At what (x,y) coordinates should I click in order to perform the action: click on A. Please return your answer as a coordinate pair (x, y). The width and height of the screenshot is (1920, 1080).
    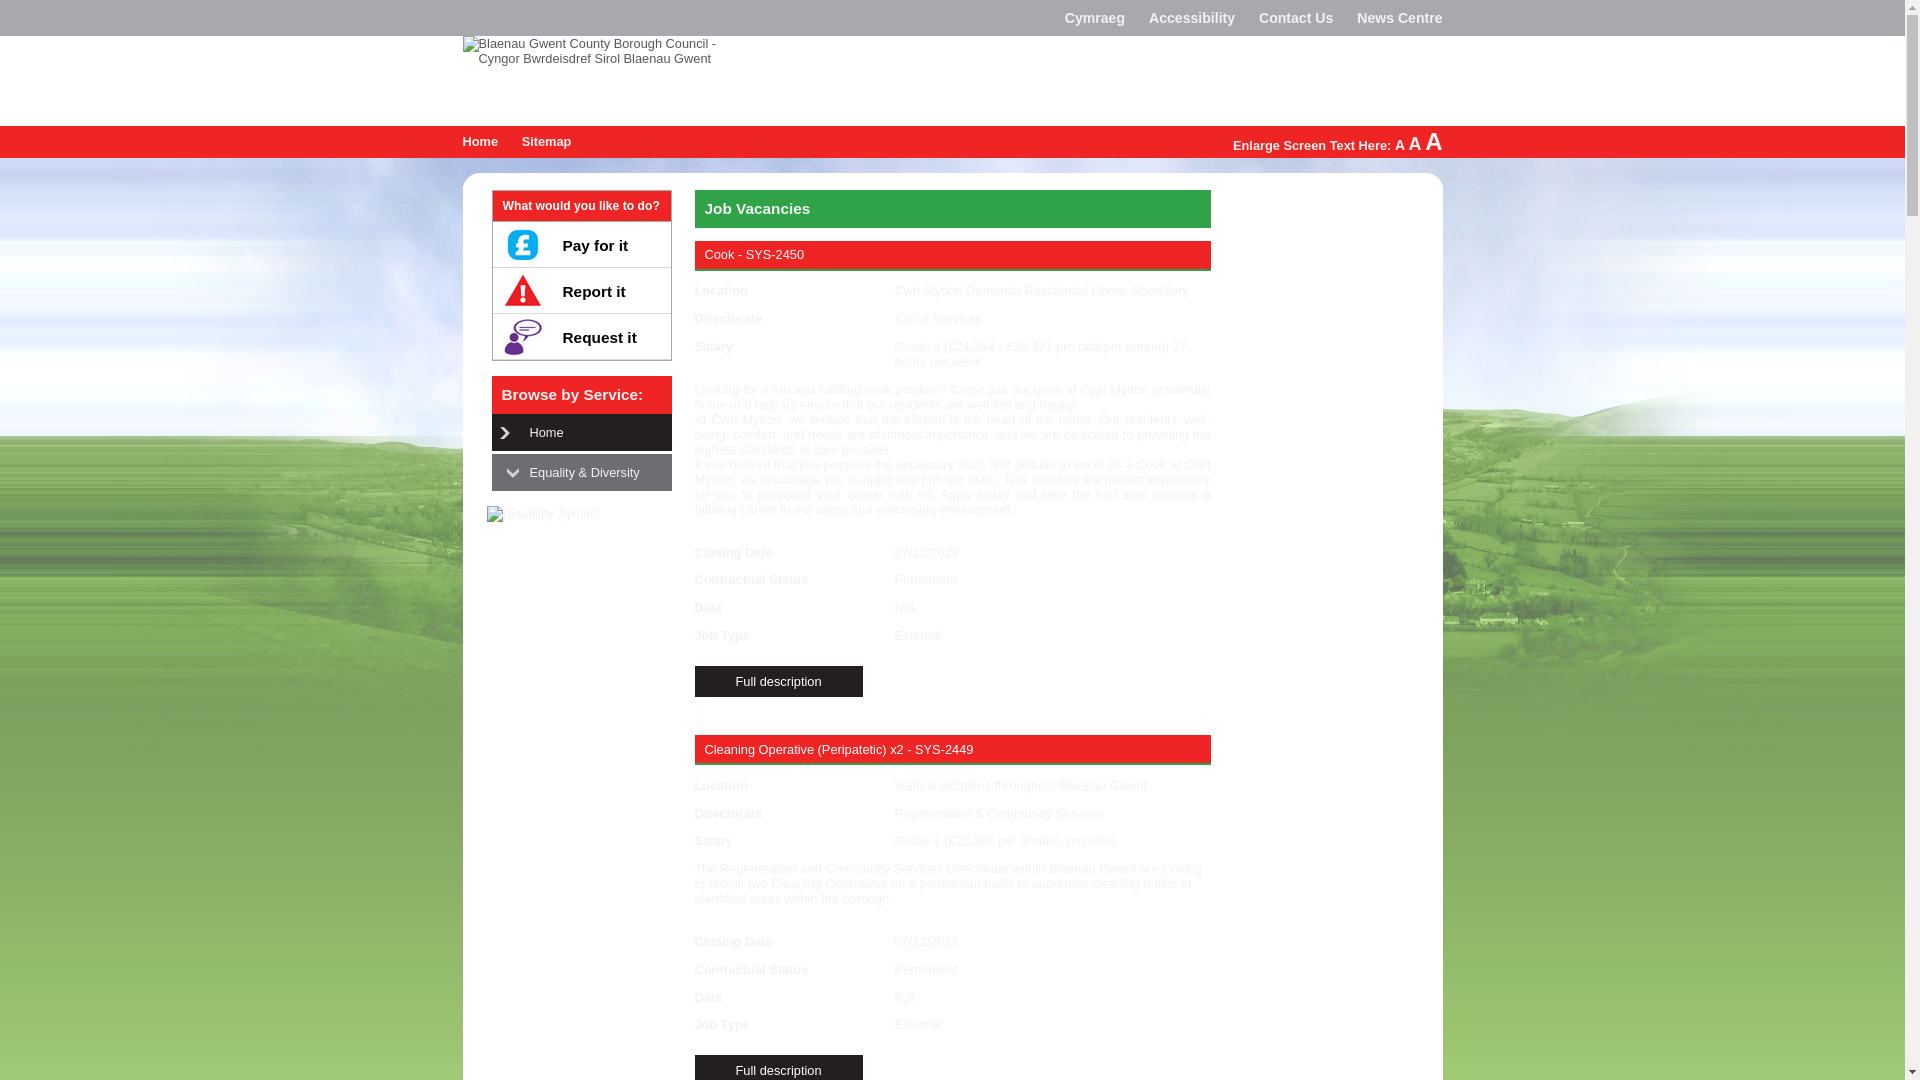
    Looking at the image, I should click on (1434, 142).